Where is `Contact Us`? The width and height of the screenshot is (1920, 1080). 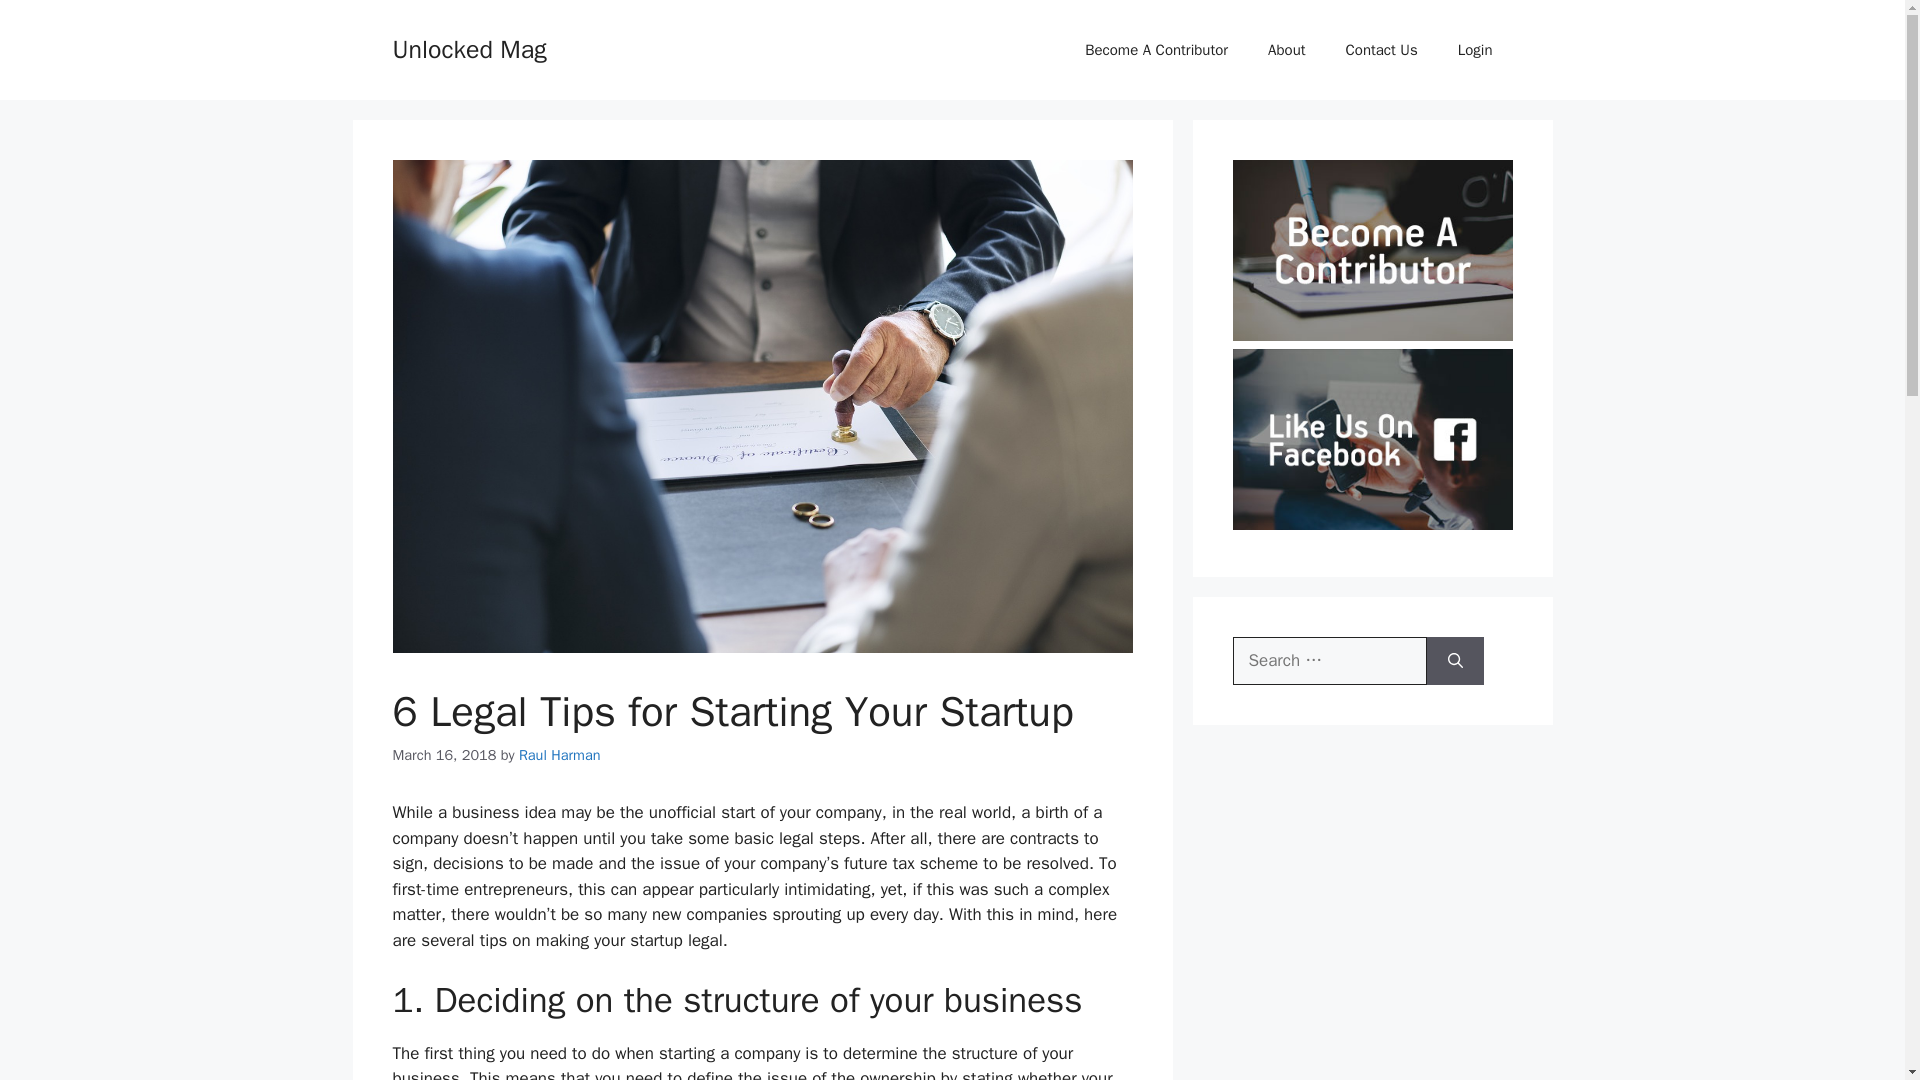 Contact Us is located at coordinates (1382, 50).